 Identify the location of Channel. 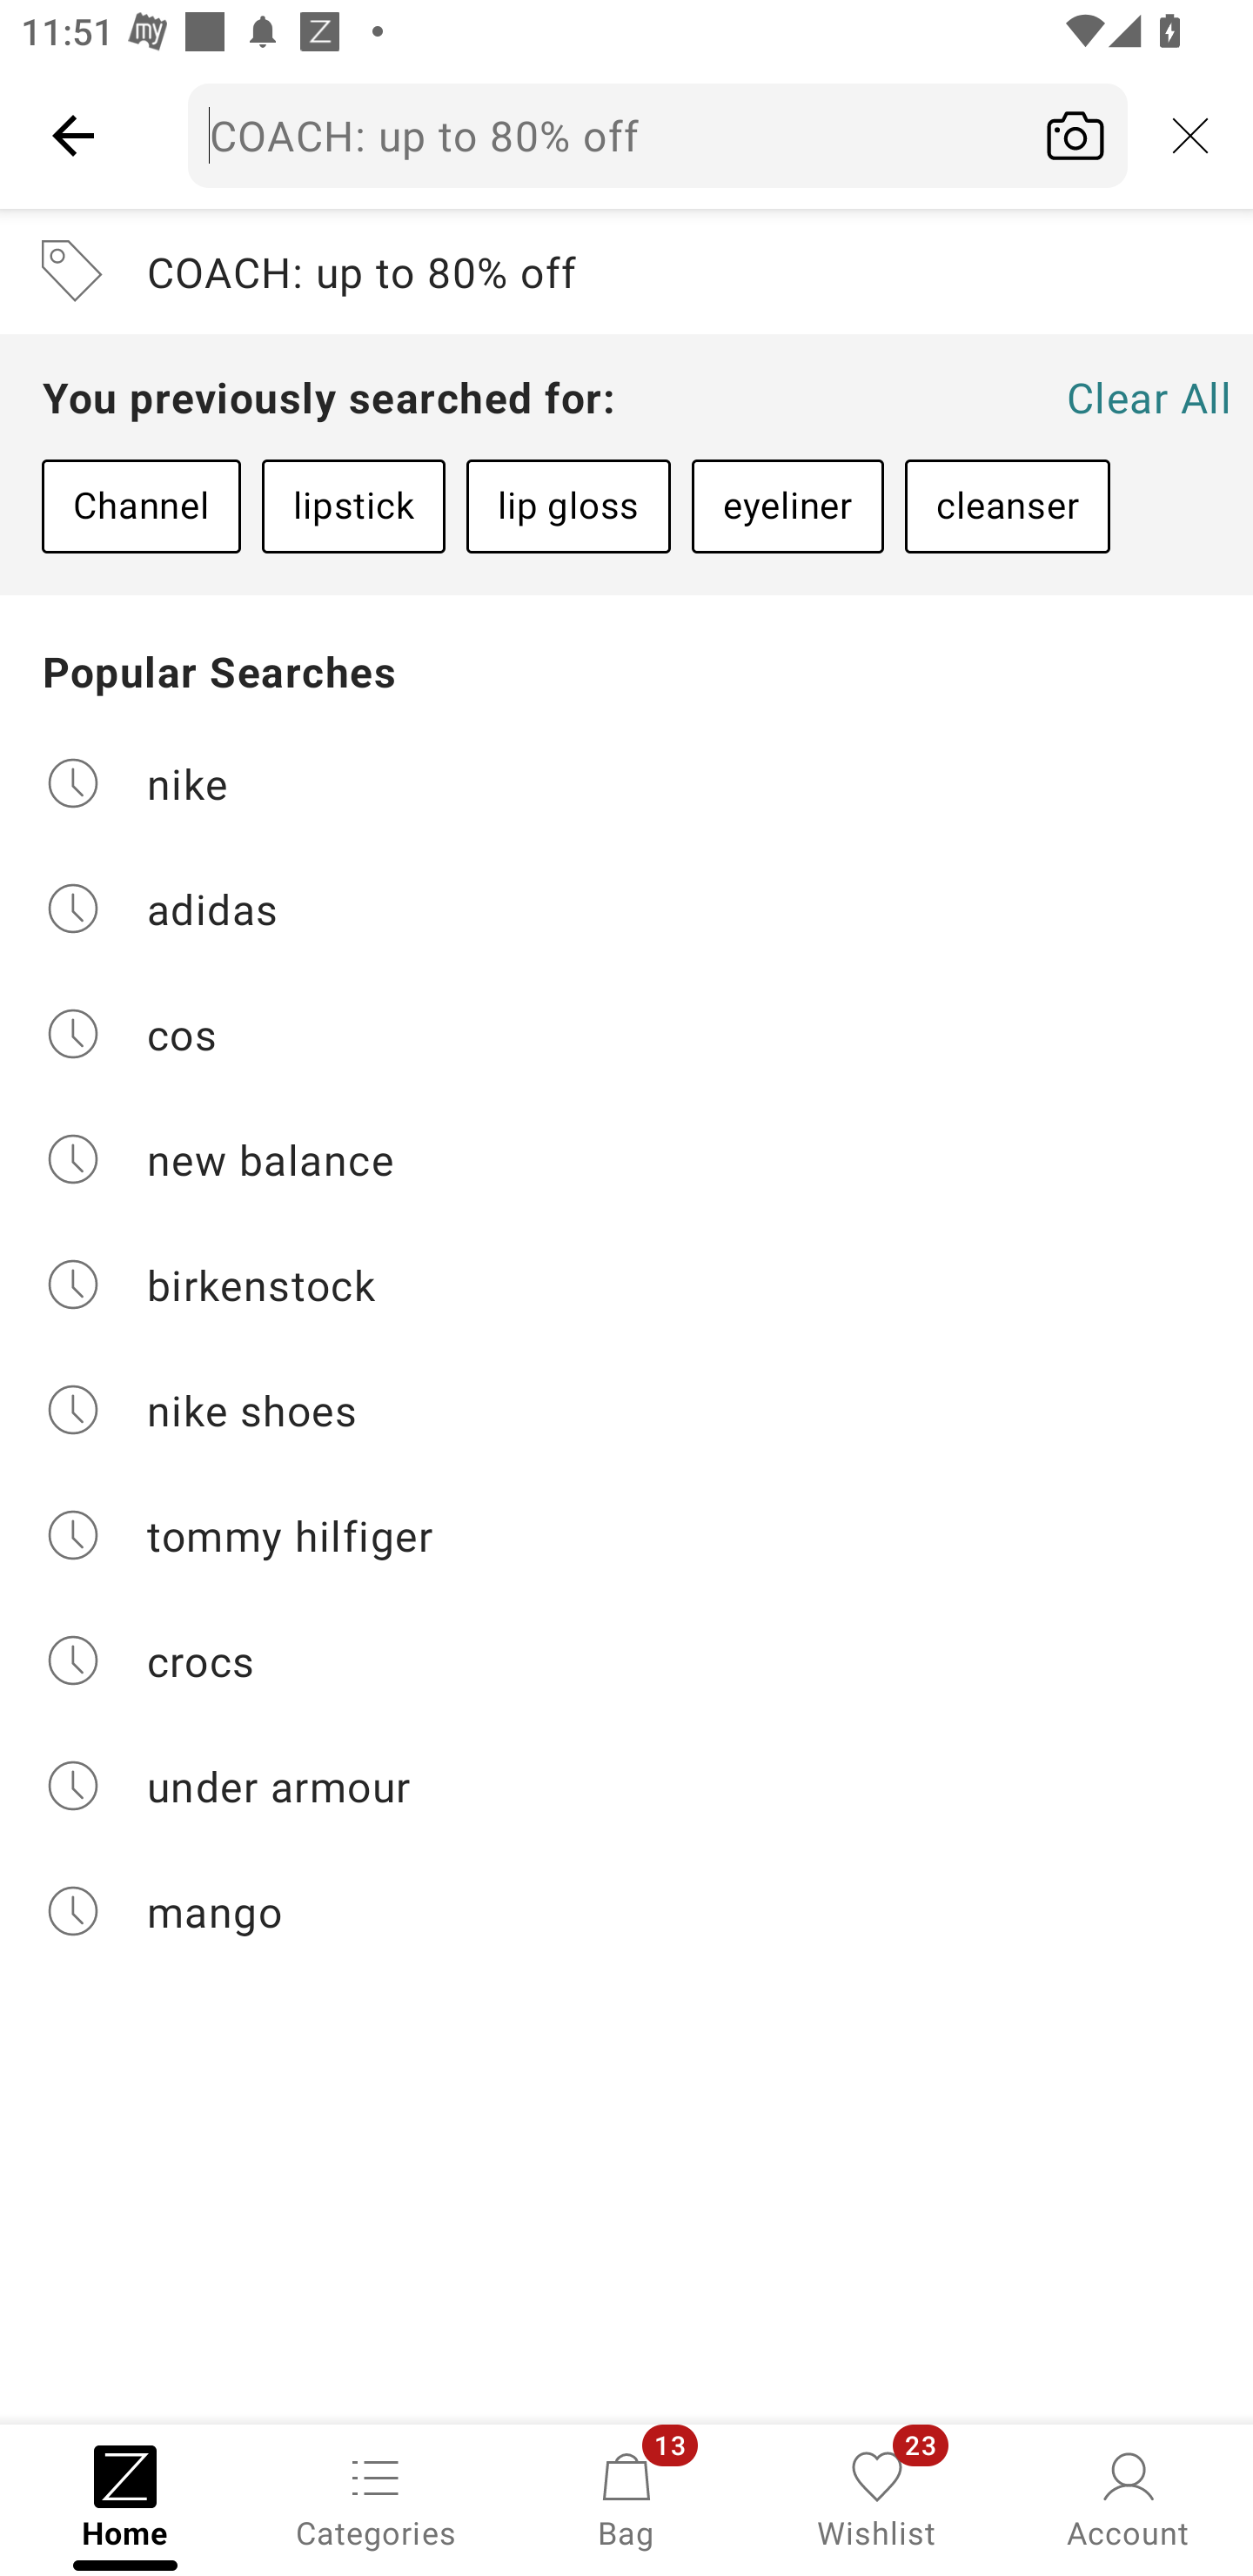
(141, 506).